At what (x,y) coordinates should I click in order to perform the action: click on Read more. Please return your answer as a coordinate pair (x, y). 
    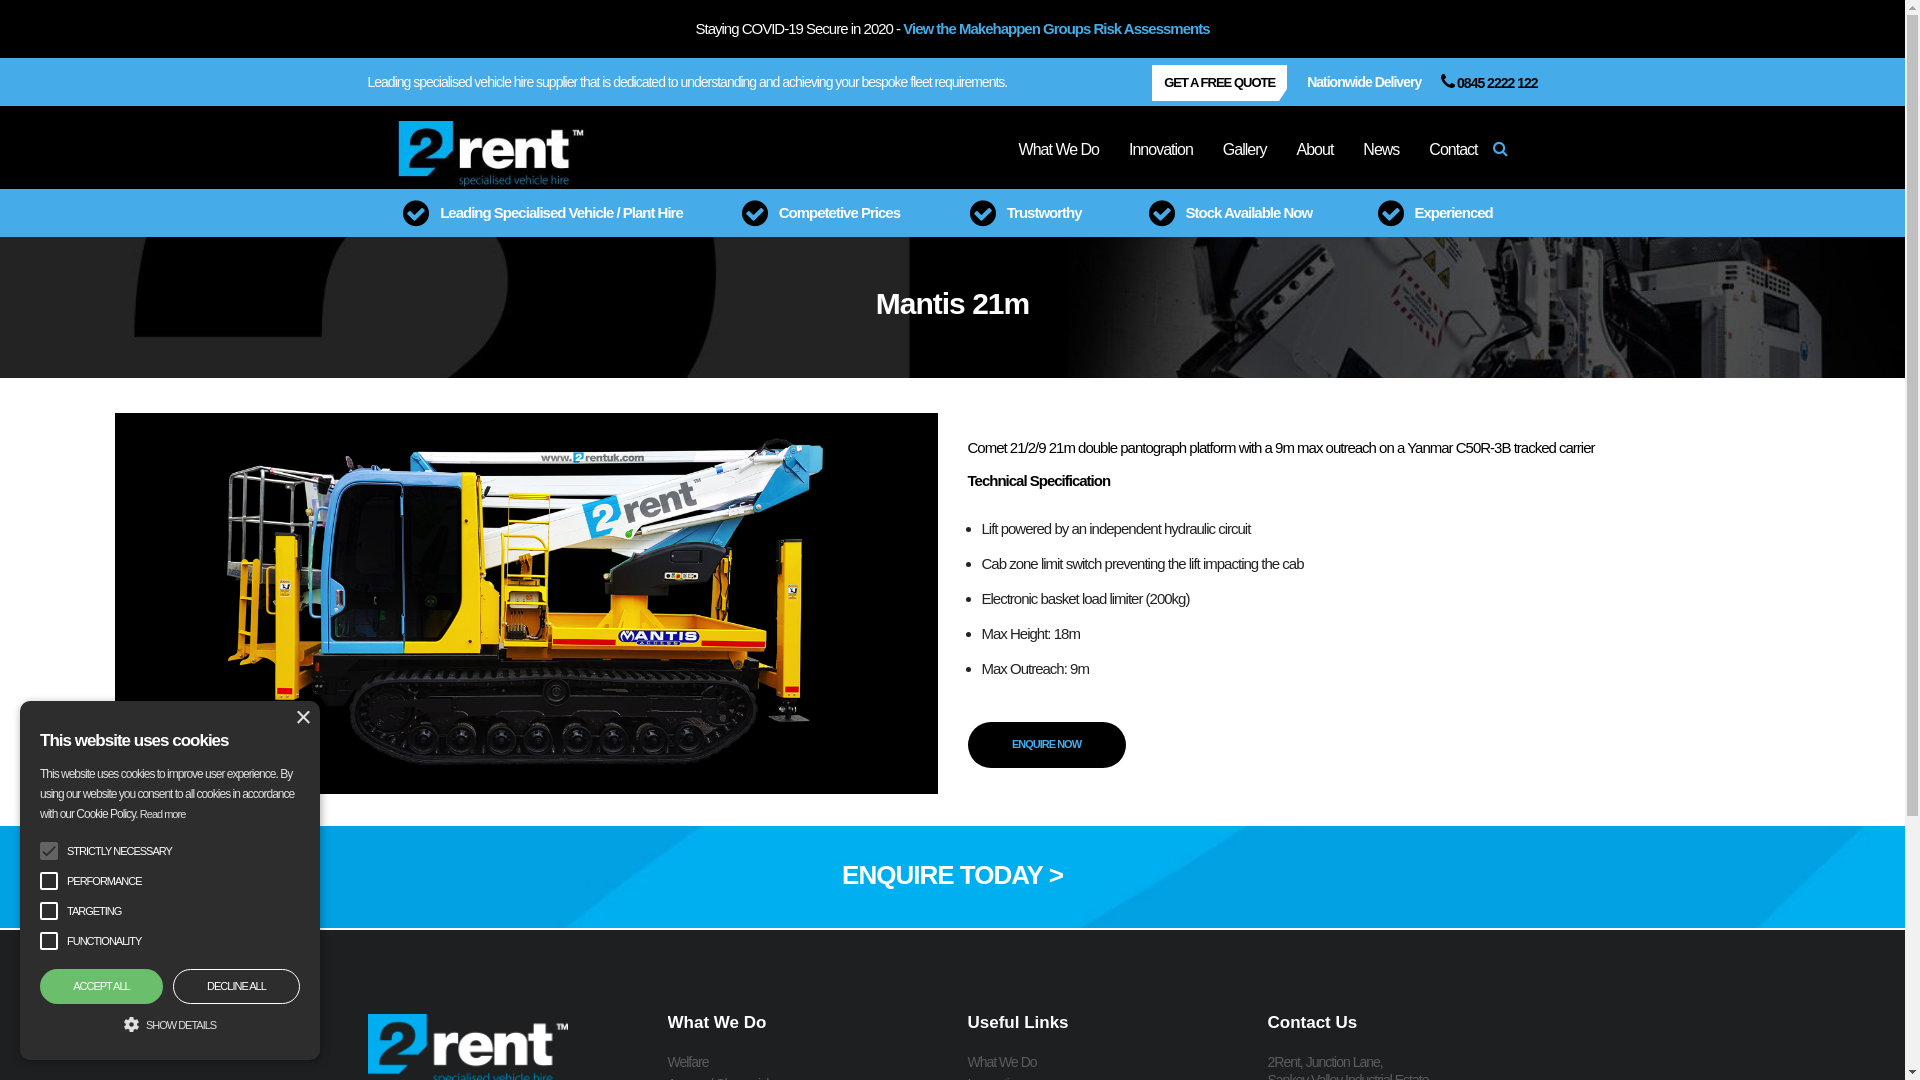
    Looking at the image, I should click on (162, 814).